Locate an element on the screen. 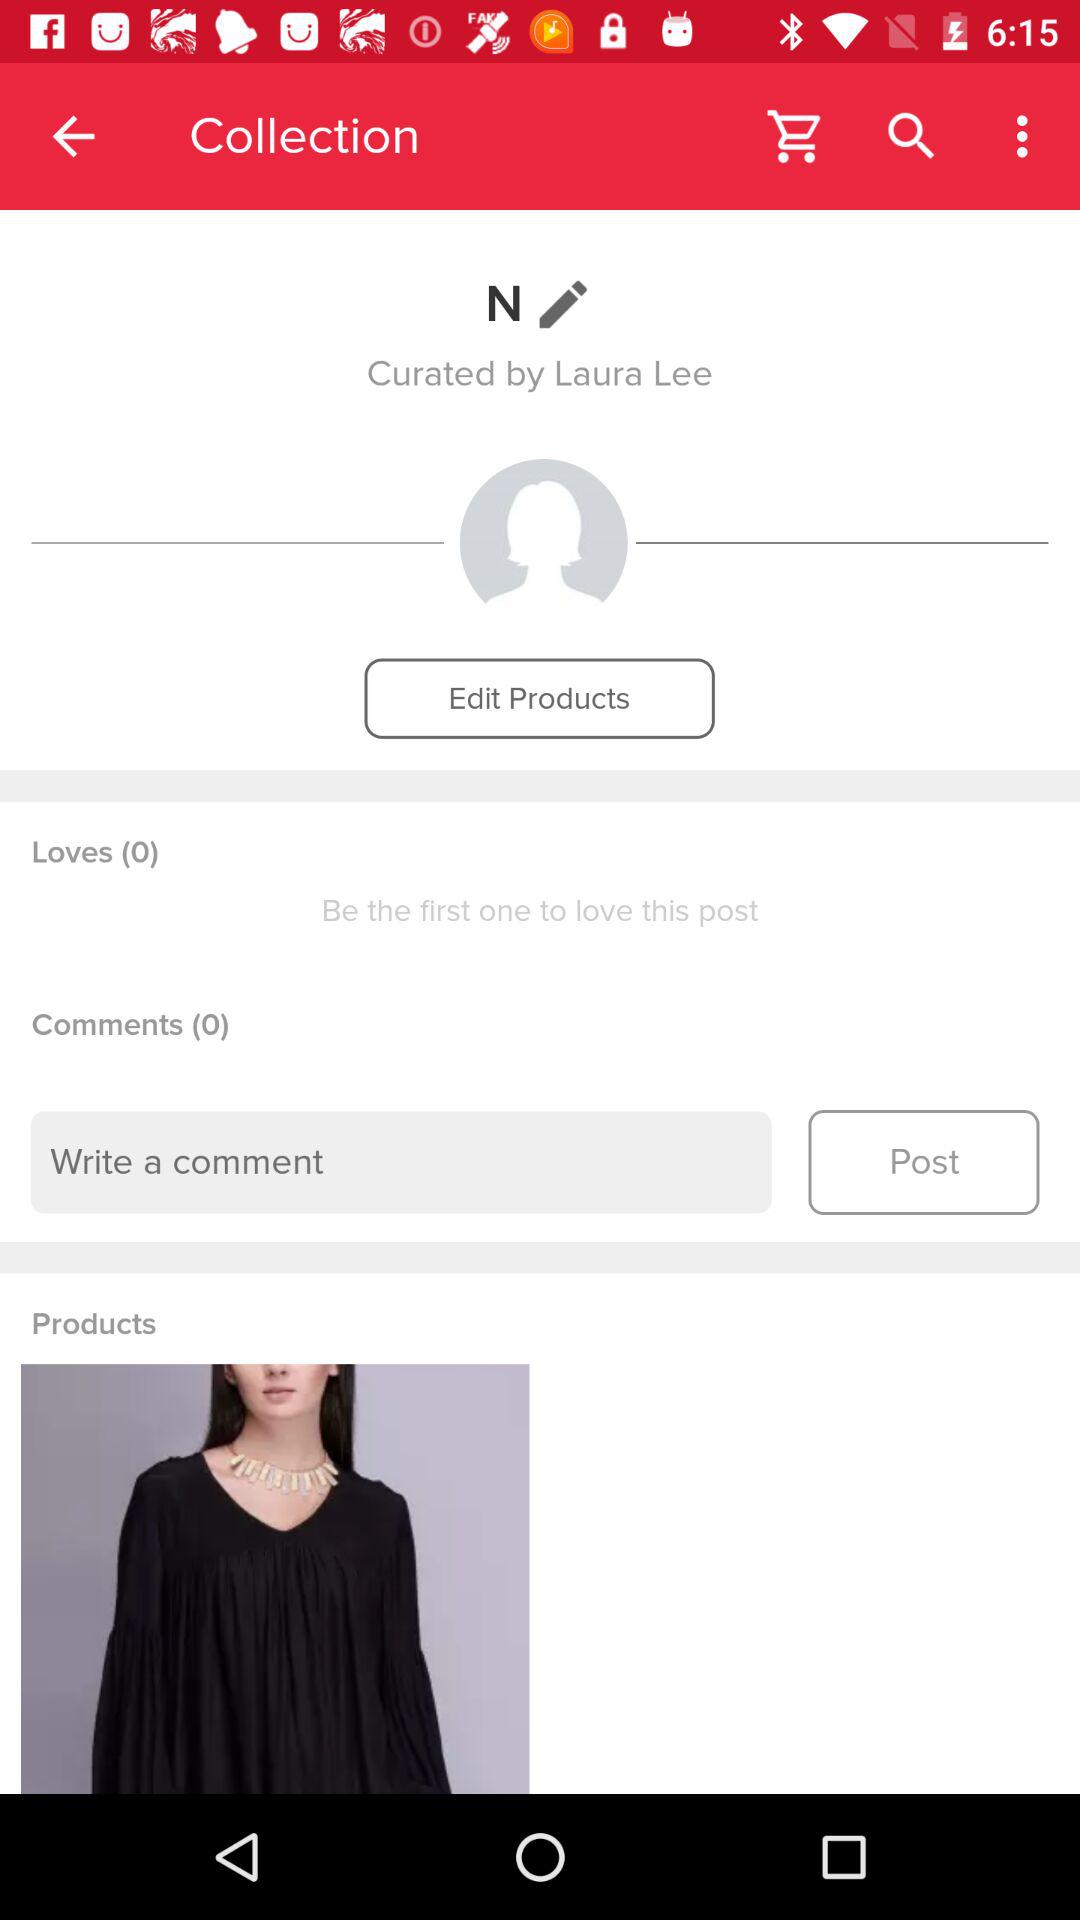 This screenshot has width=1080, height=1920. choose icon to the left of the collection app is located at coordinates (73, 136).